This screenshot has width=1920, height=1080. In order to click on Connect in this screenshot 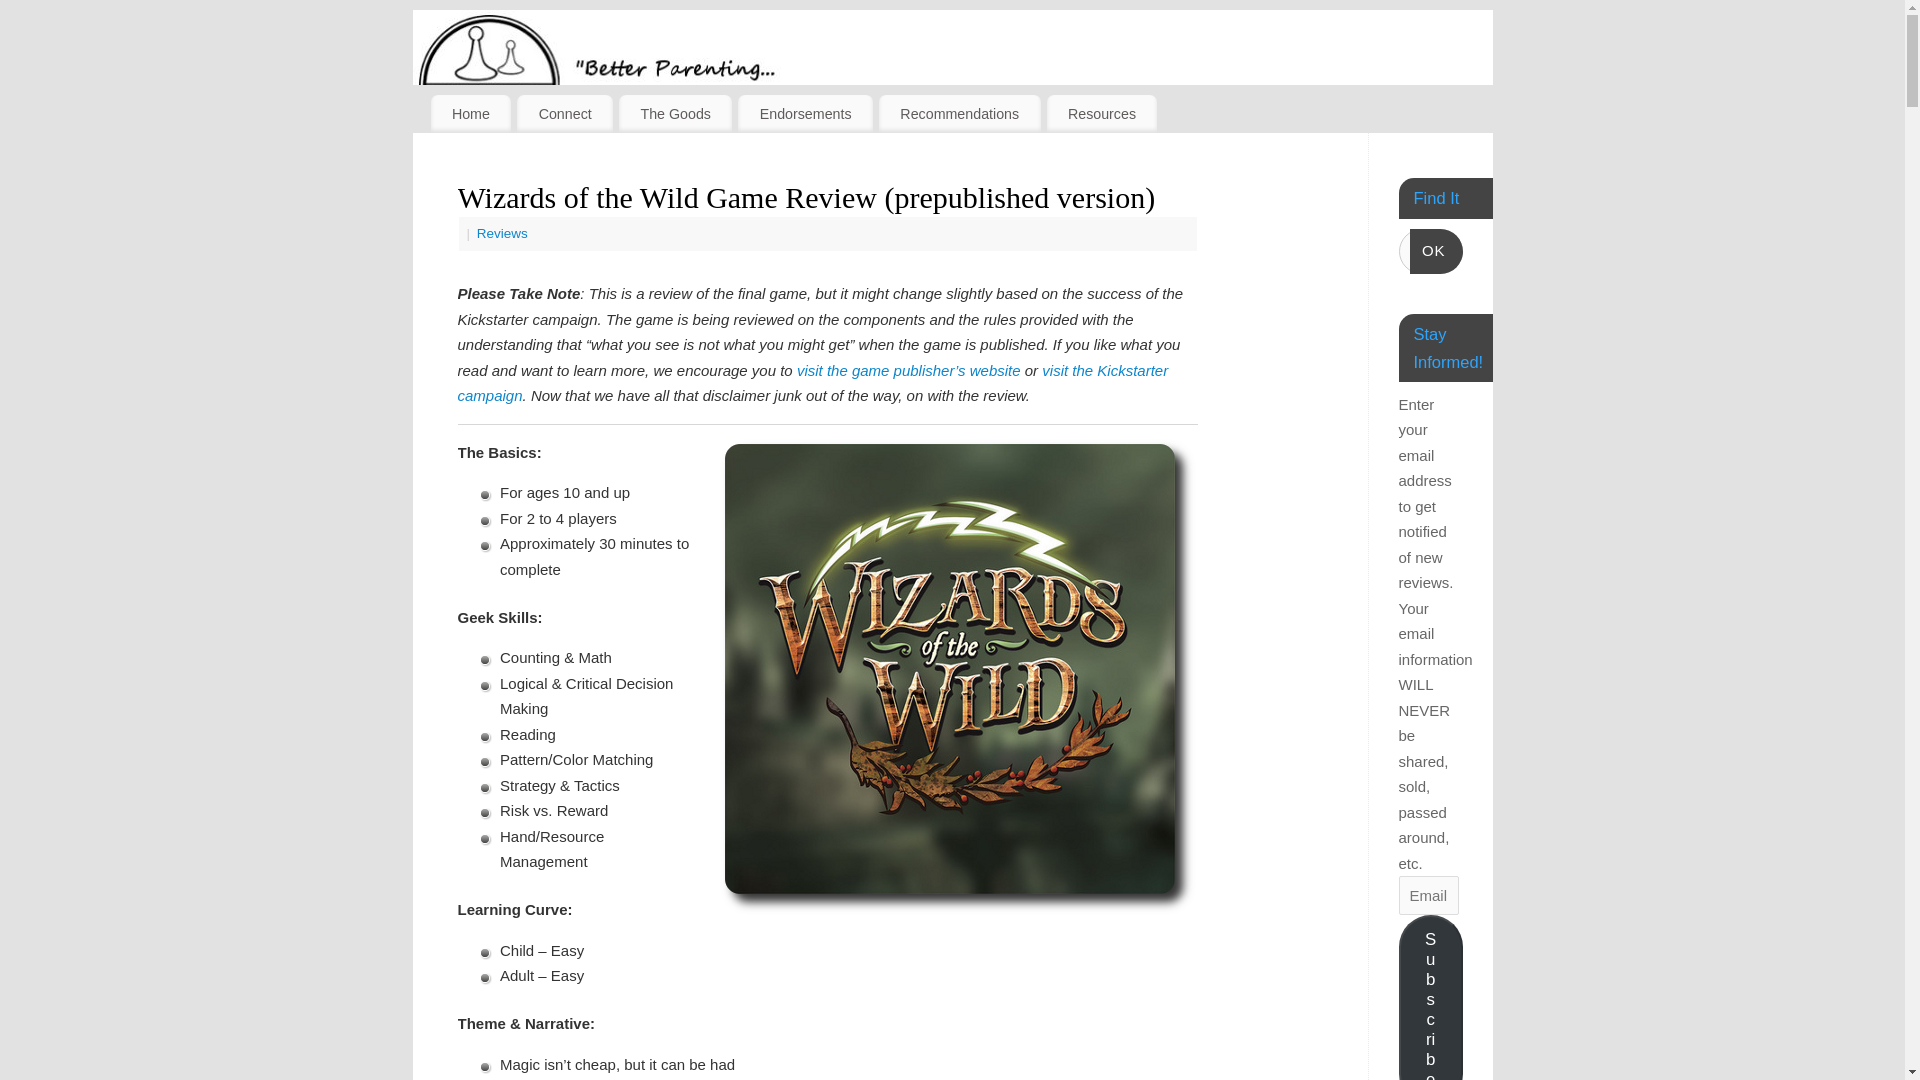, I will do `click(564, 114)`.